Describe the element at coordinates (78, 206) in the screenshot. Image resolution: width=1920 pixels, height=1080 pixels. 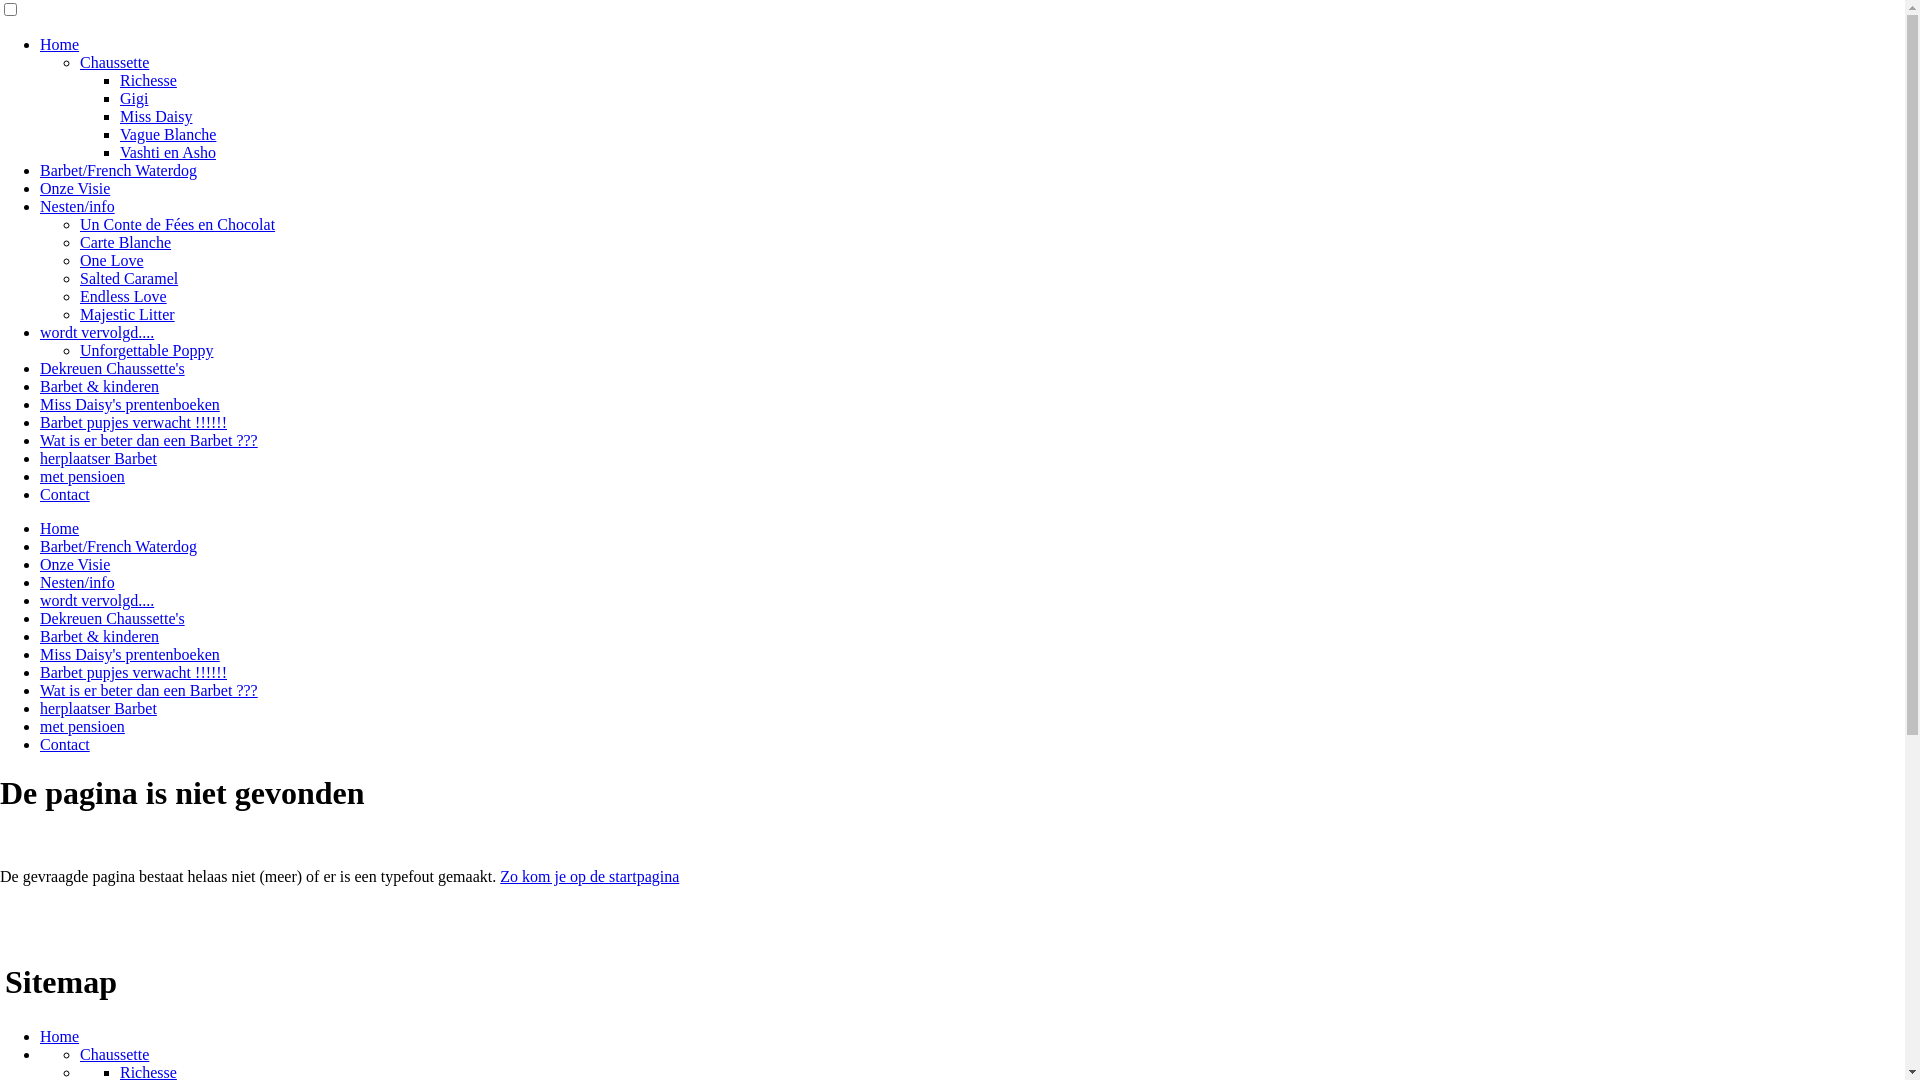
I see `Nesten/info` at that location.